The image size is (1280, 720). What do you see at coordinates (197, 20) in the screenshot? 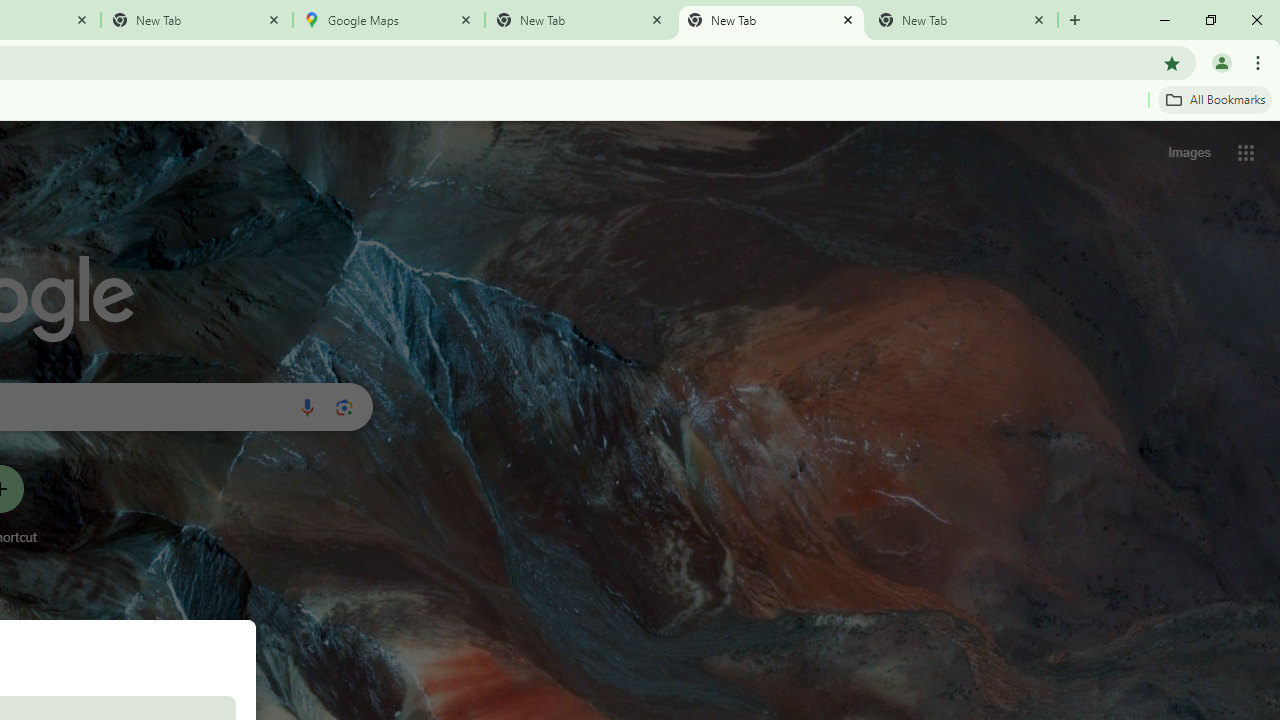
I see `New Tab` at bounding box center [197, 20].